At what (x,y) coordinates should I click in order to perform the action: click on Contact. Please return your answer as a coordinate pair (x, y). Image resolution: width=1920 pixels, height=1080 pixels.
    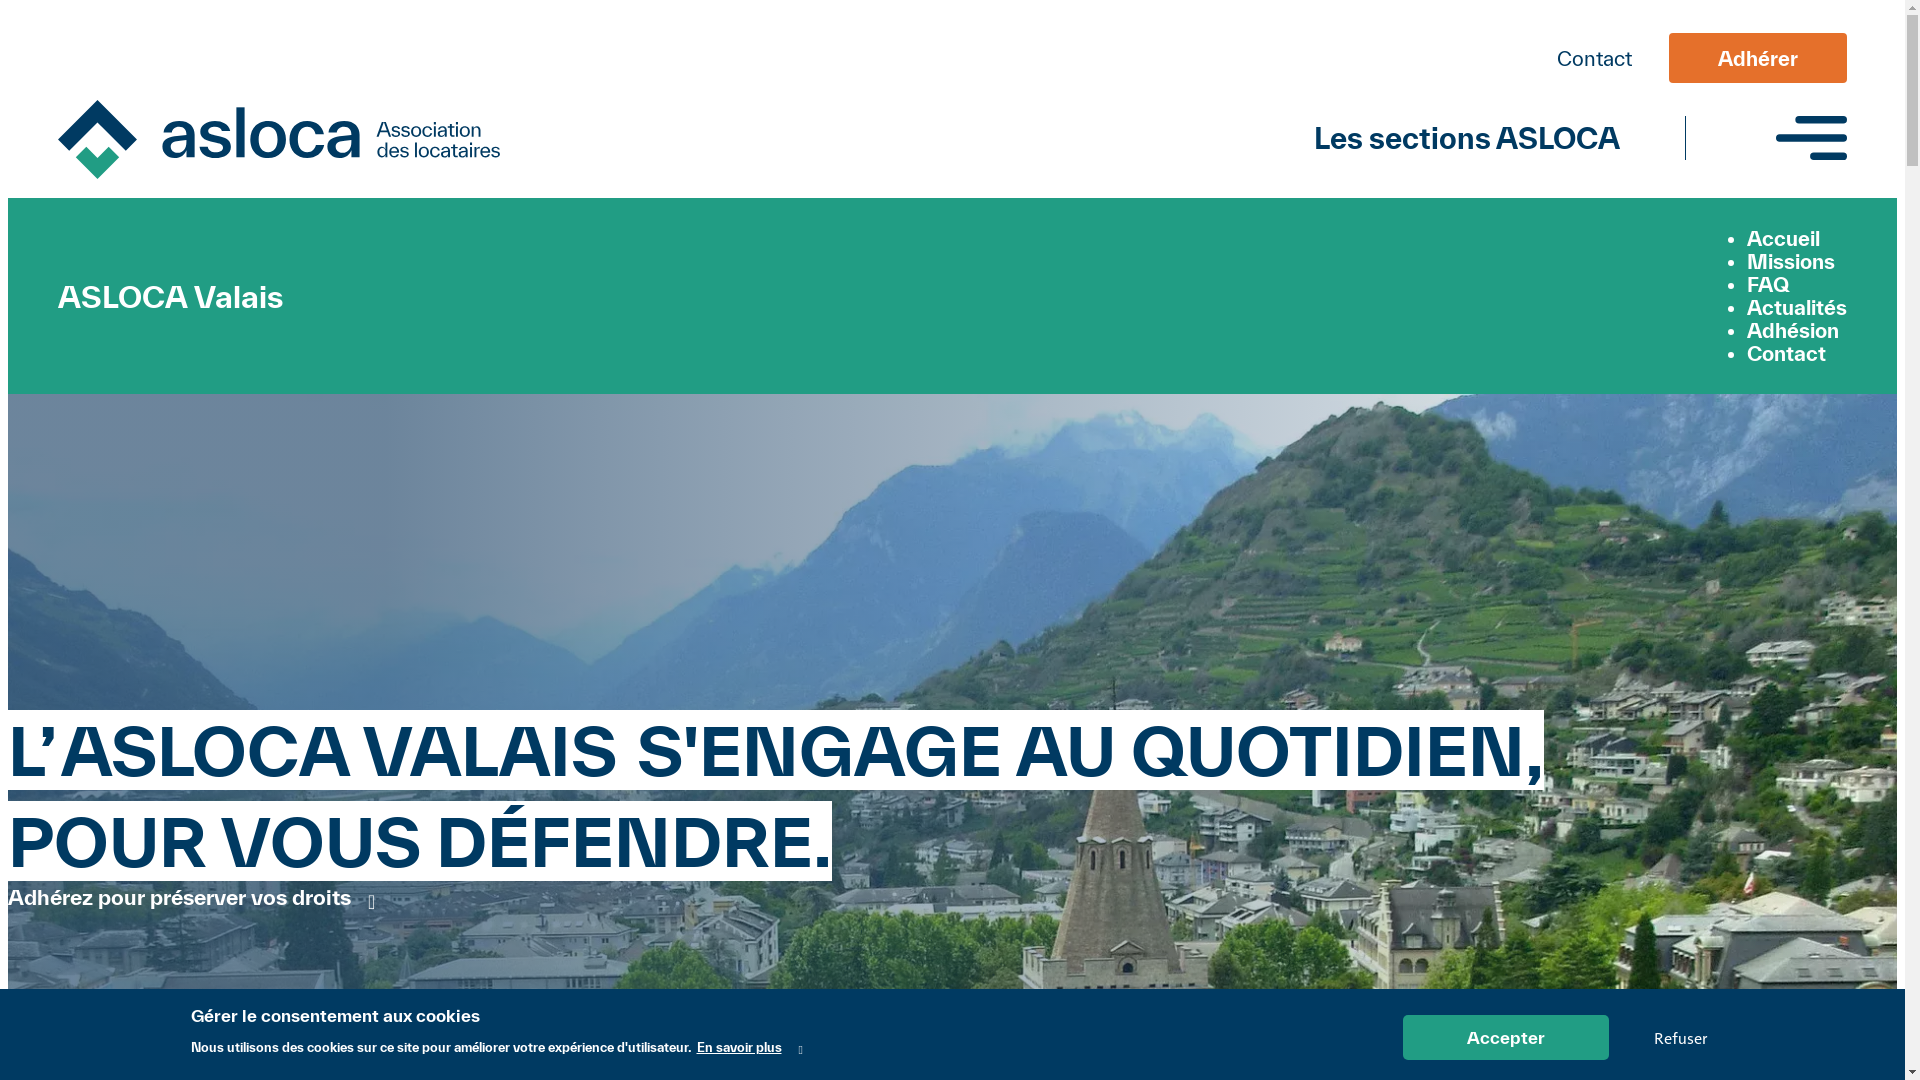
    Looking at the image, I should click on (1594, 58).